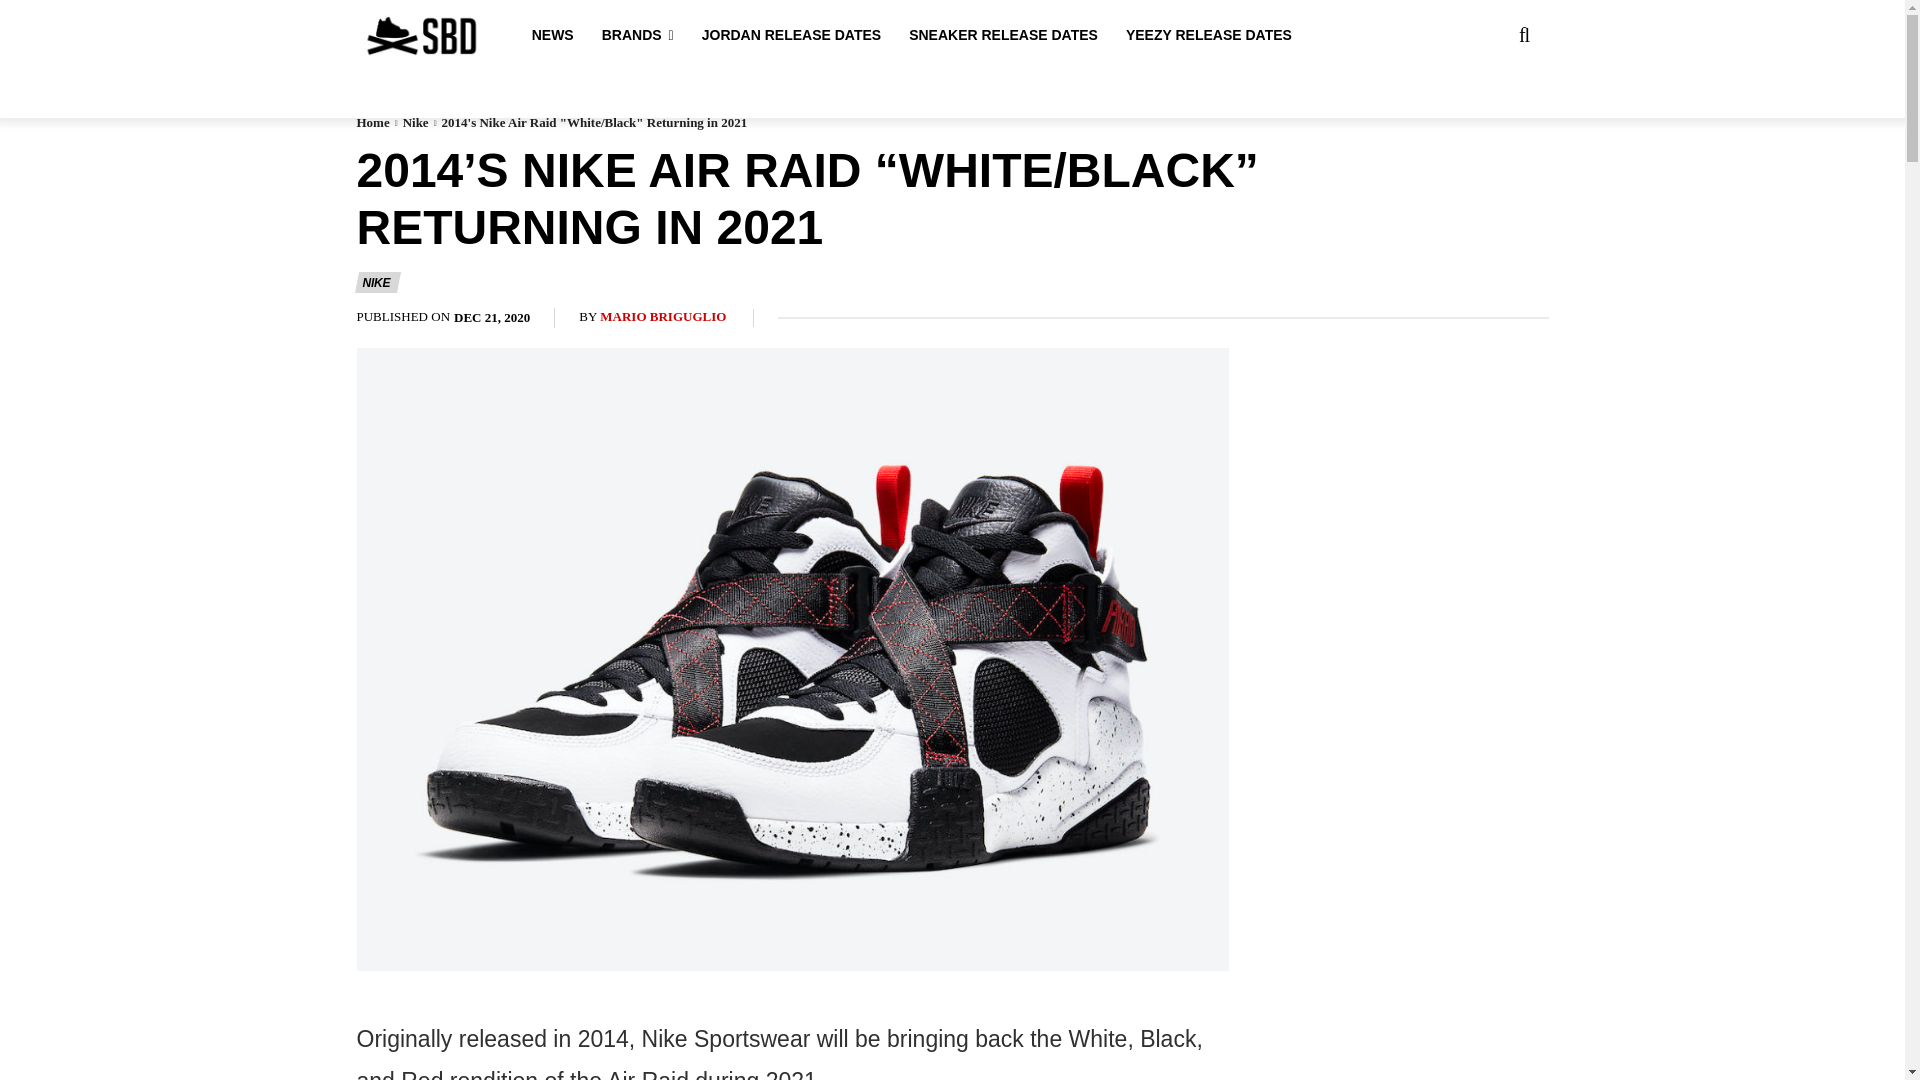 The image size is (1920, 1080). I want to click on View all posts in Nike, so click(416, 122).